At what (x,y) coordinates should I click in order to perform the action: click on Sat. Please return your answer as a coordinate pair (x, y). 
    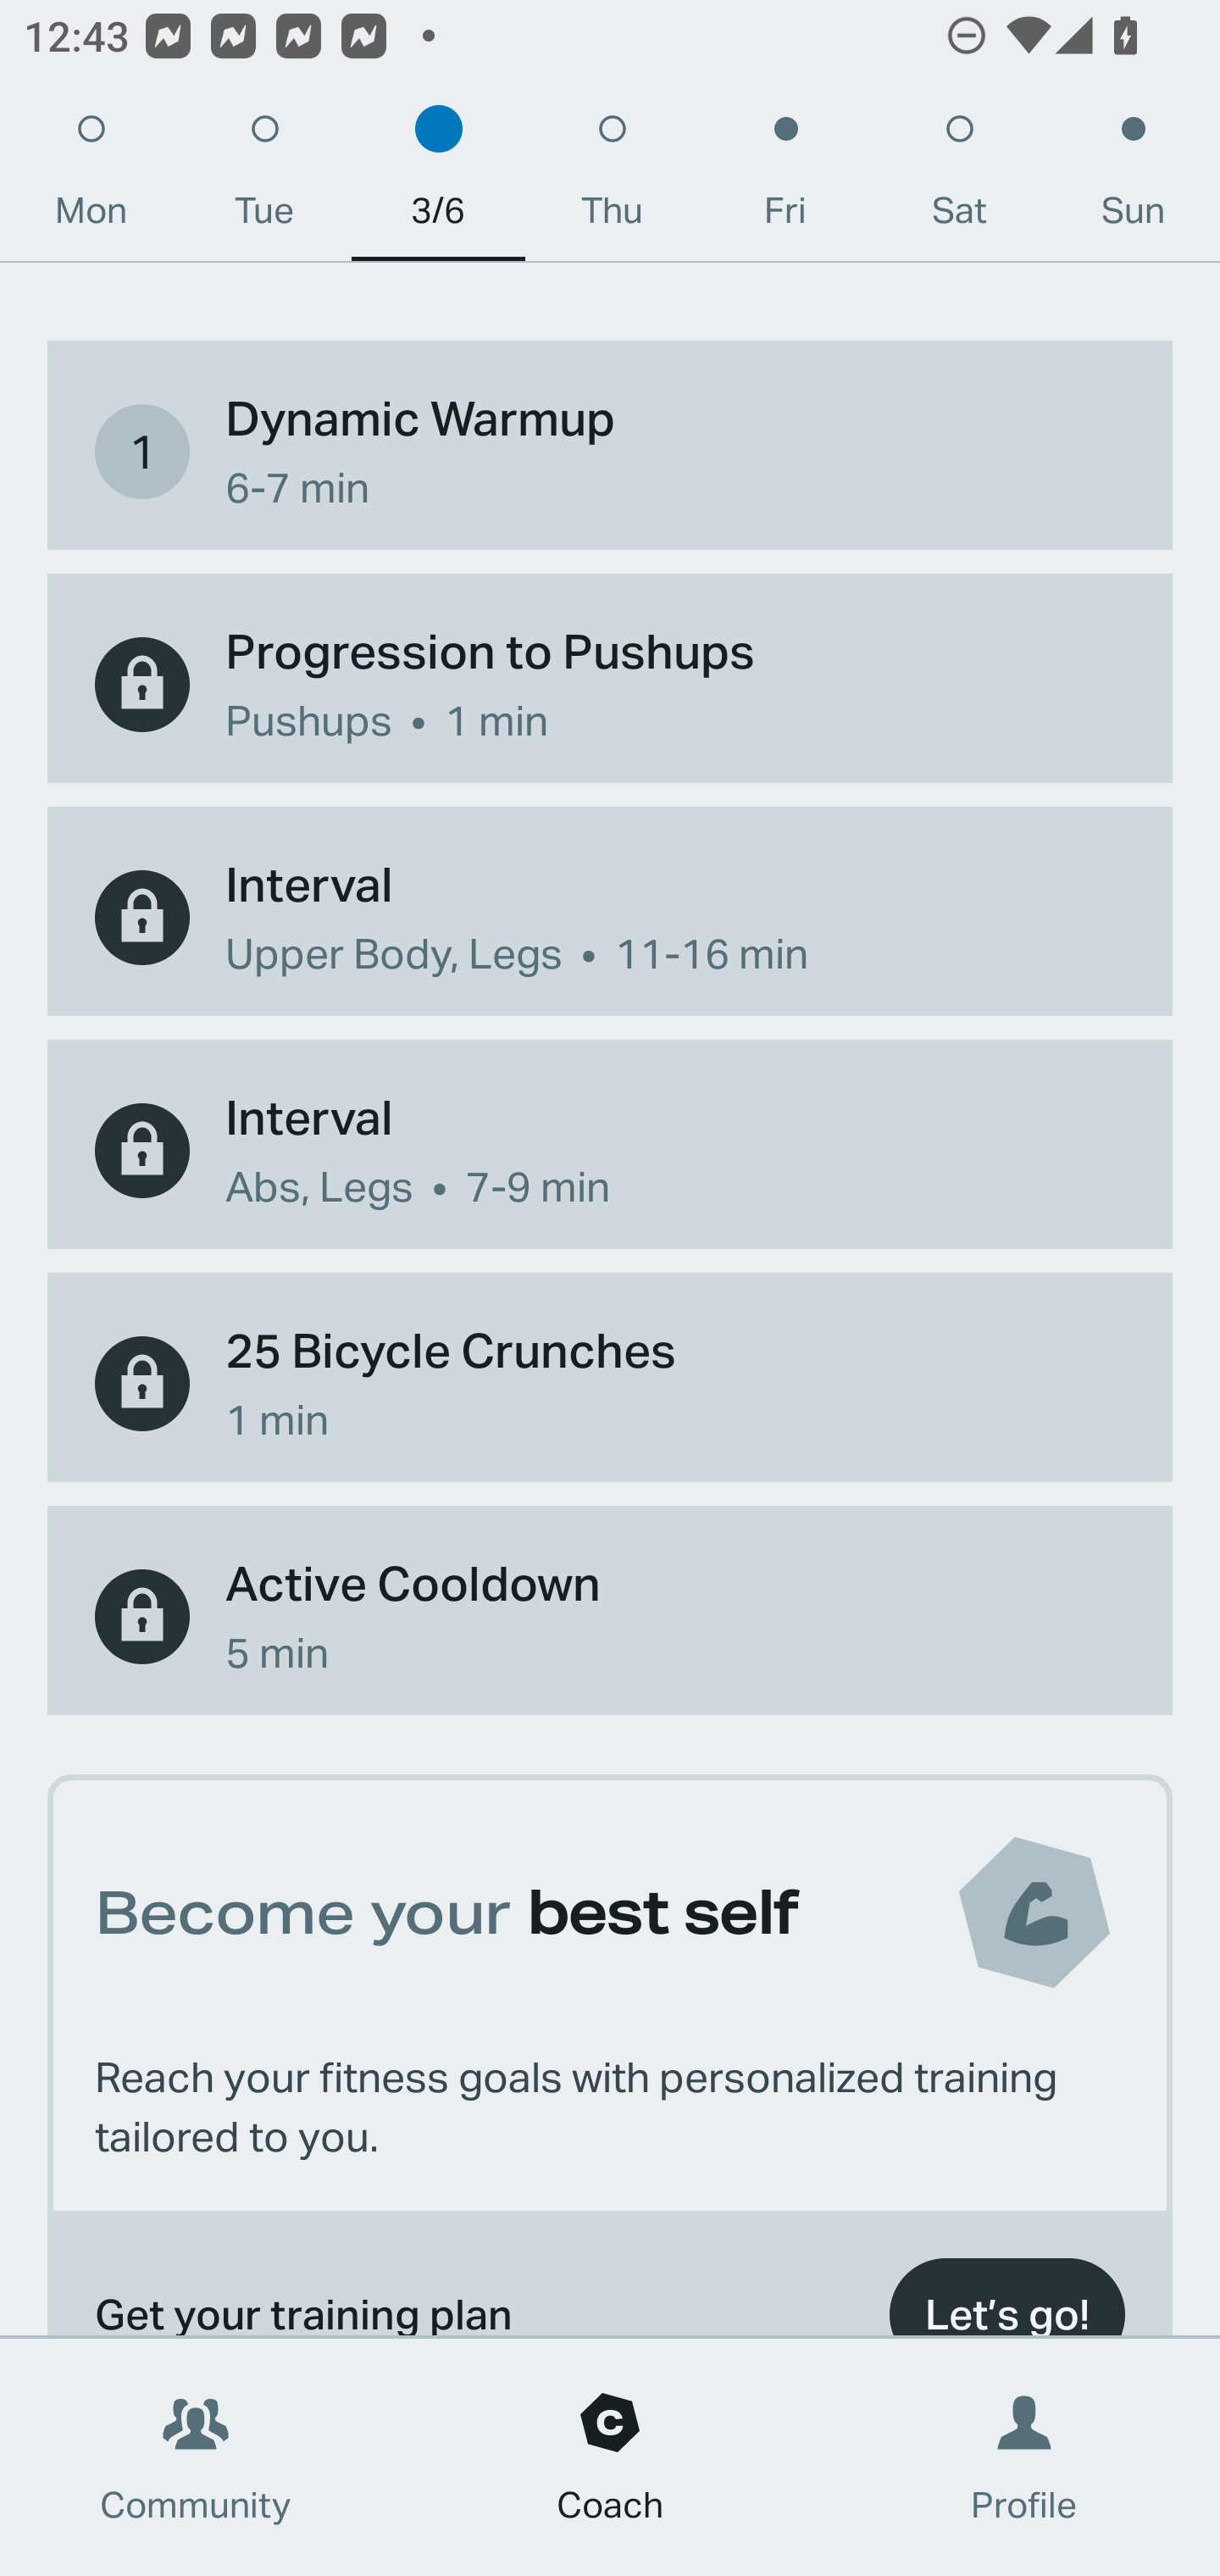
    Looking at the image, I should click on (959, 178).